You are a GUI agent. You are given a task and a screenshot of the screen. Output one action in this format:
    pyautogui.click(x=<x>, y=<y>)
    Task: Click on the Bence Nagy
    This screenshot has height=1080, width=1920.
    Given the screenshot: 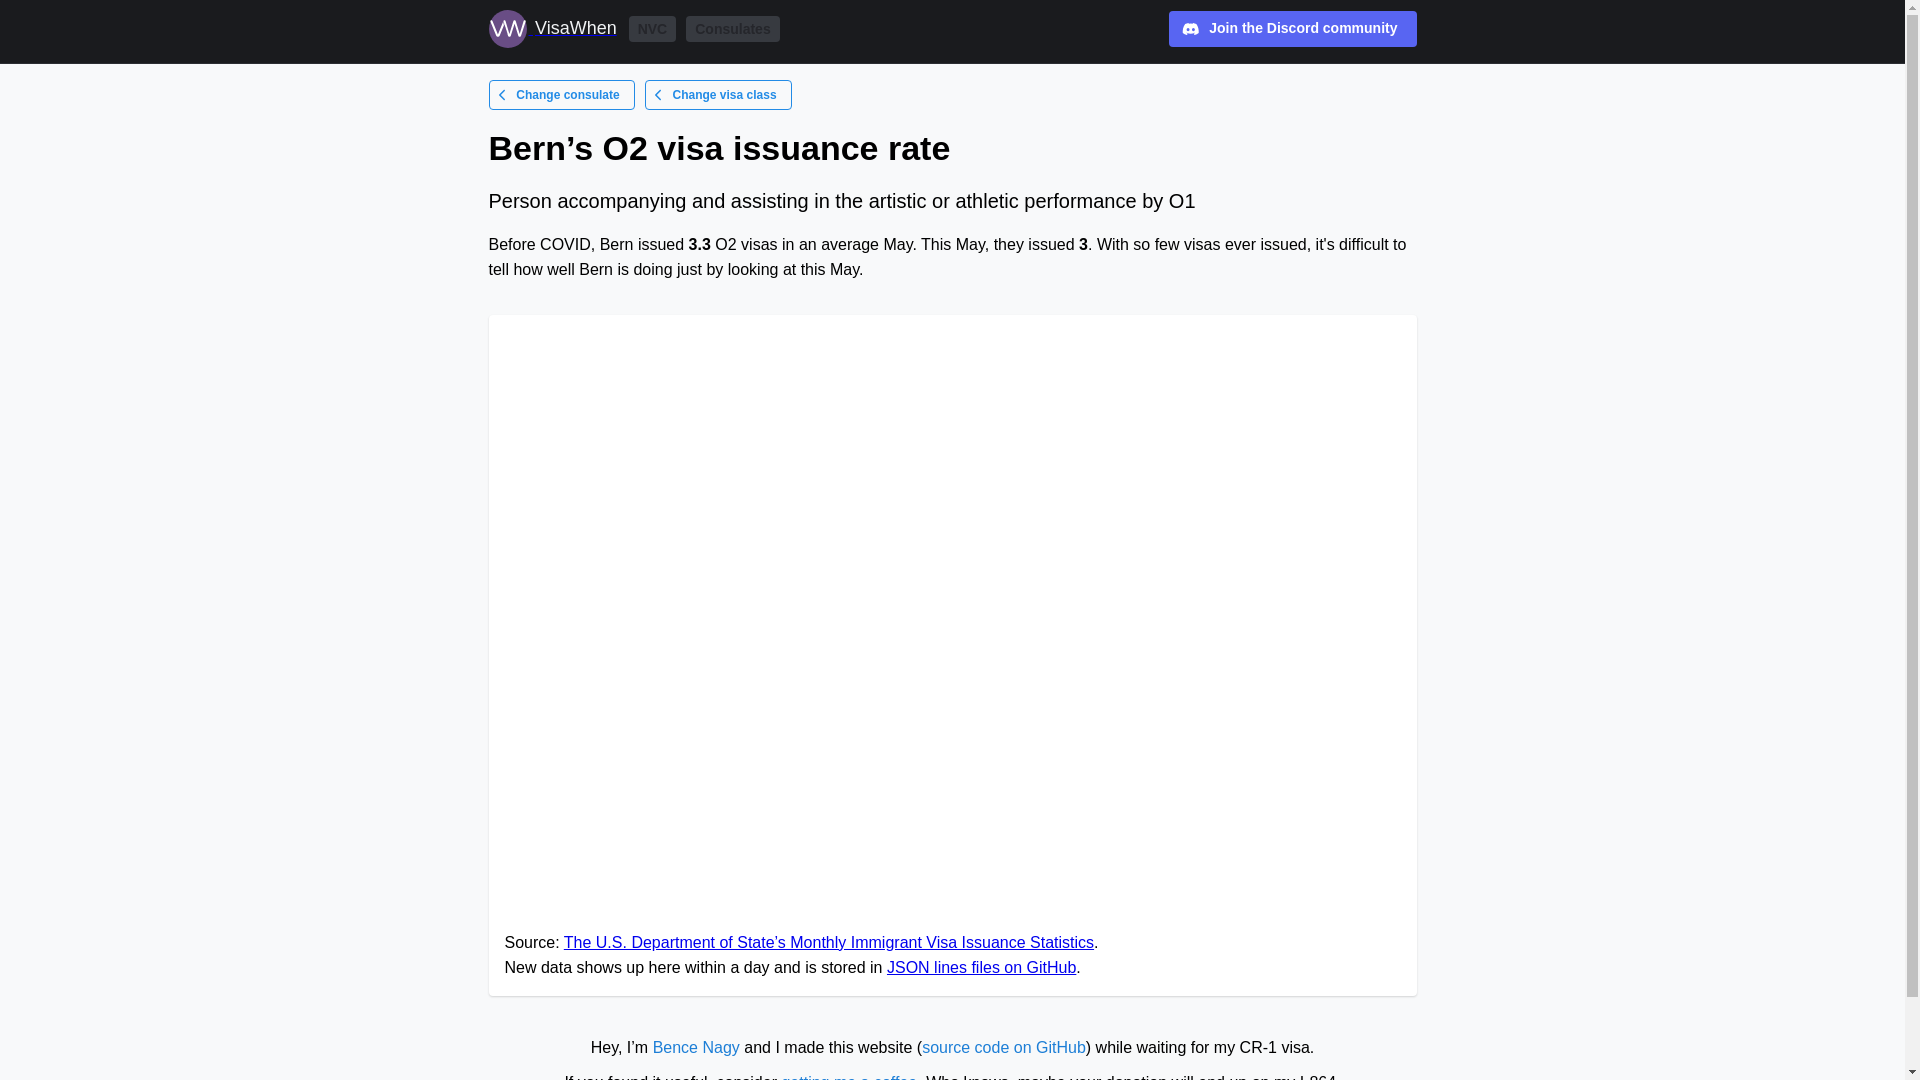 What is the action you would take?
    pyautogui.click(x=696, y=1047)
    